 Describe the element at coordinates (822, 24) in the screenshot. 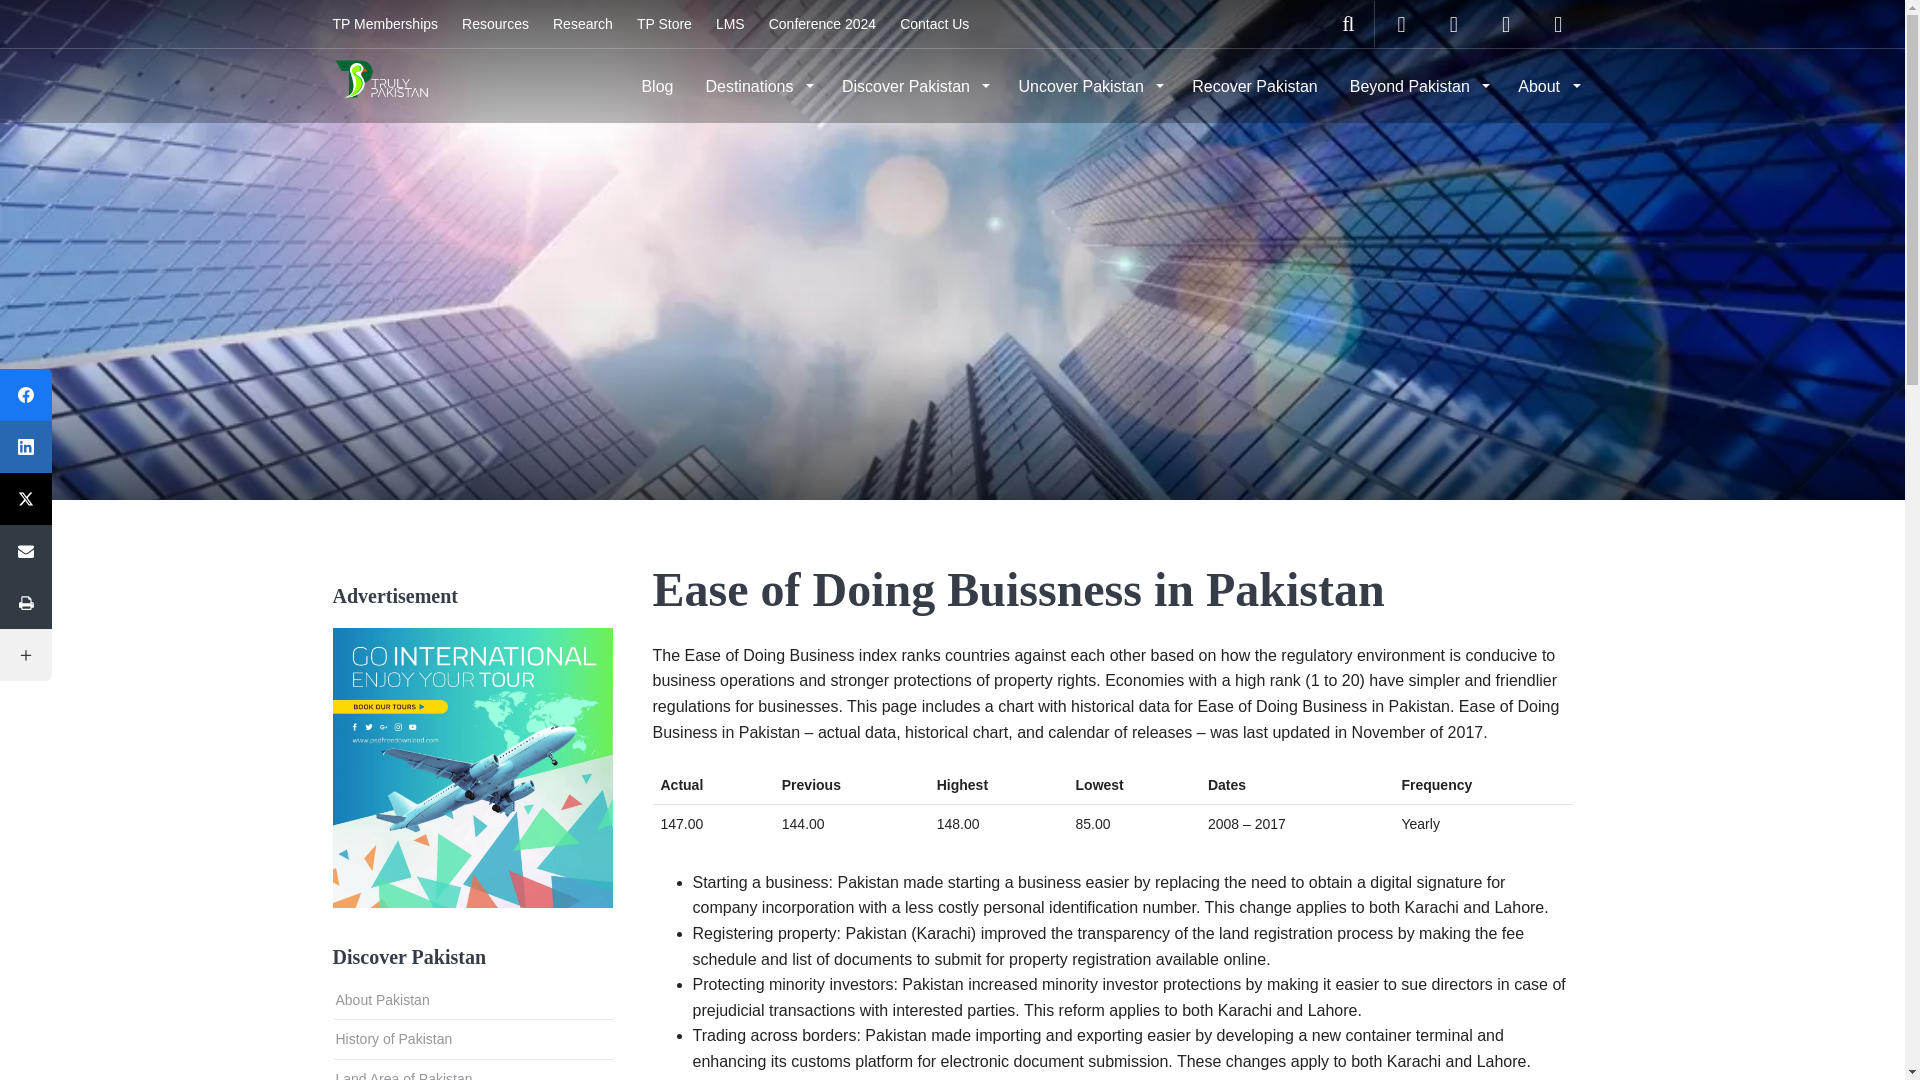

I see `Conference 2024` at that location.